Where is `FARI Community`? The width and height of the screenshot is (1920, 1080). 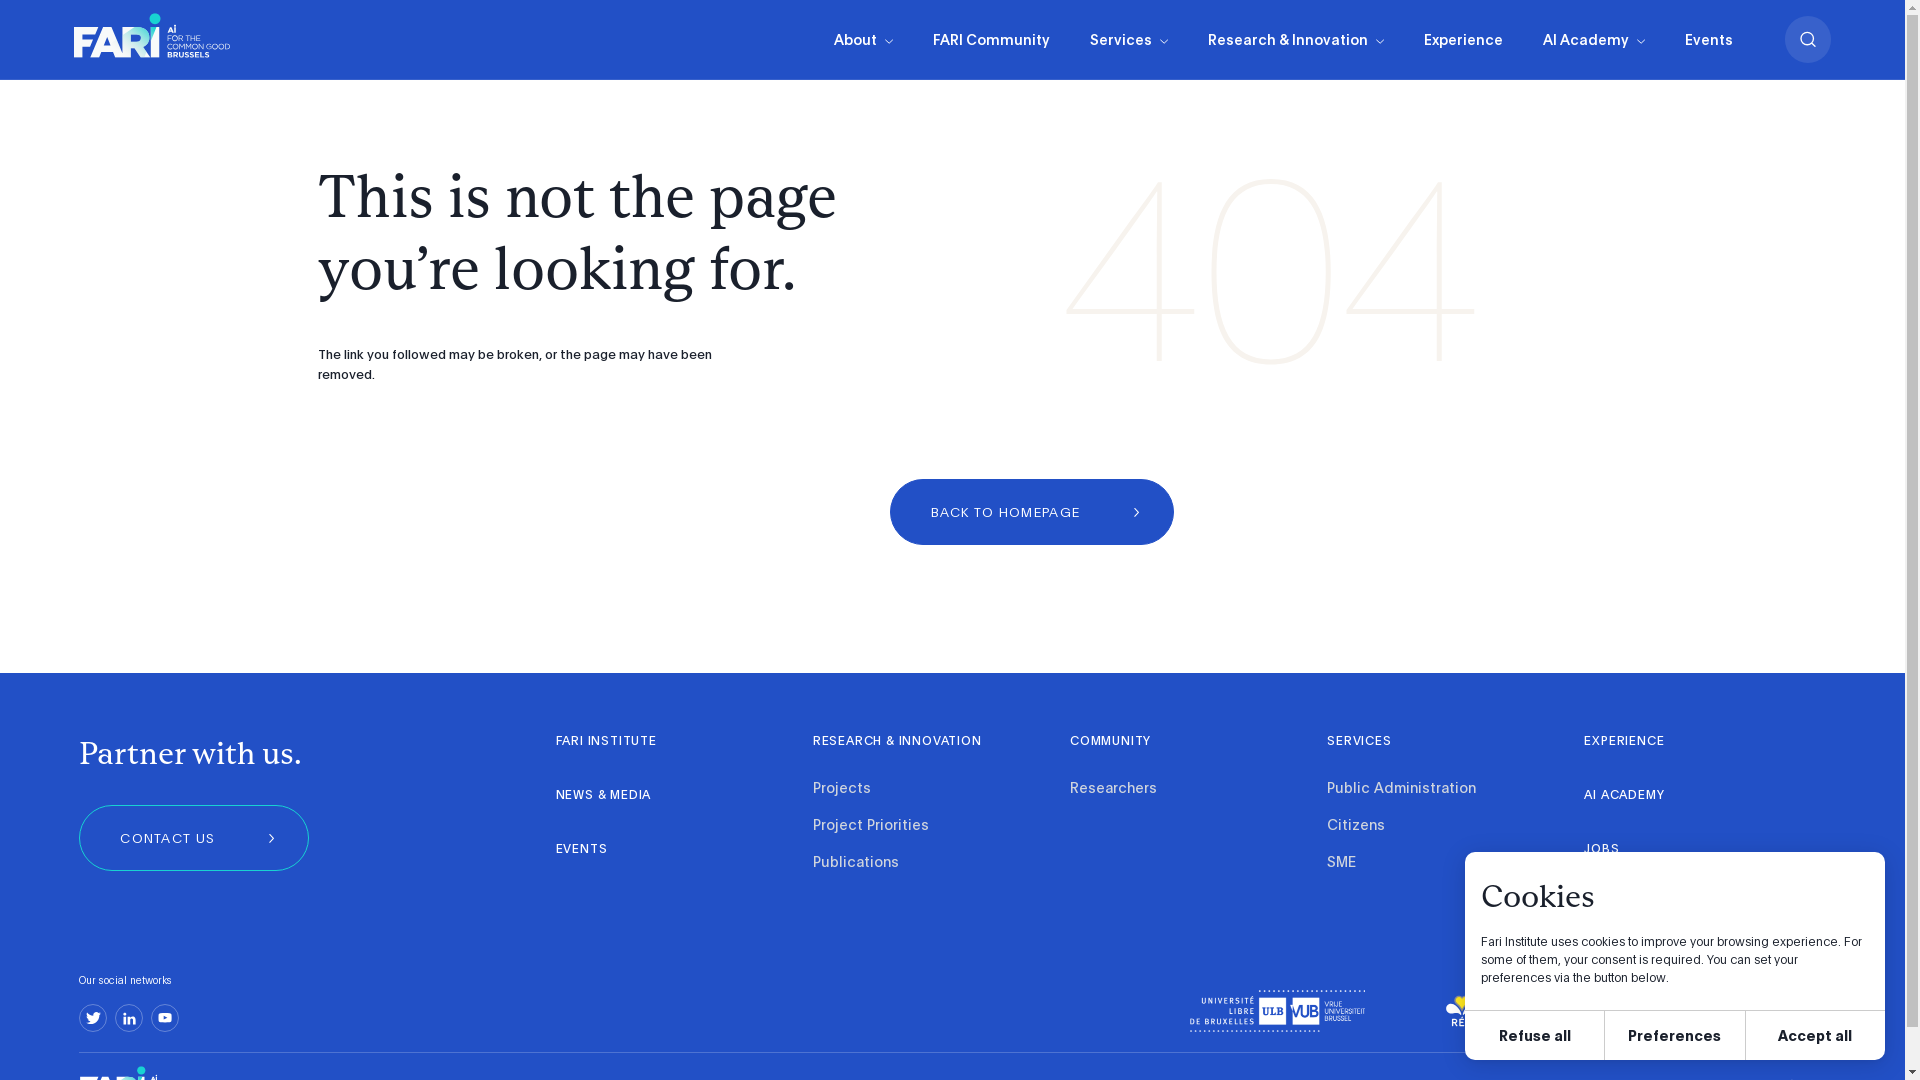 FARI Community is located at coordinates (990, 40).